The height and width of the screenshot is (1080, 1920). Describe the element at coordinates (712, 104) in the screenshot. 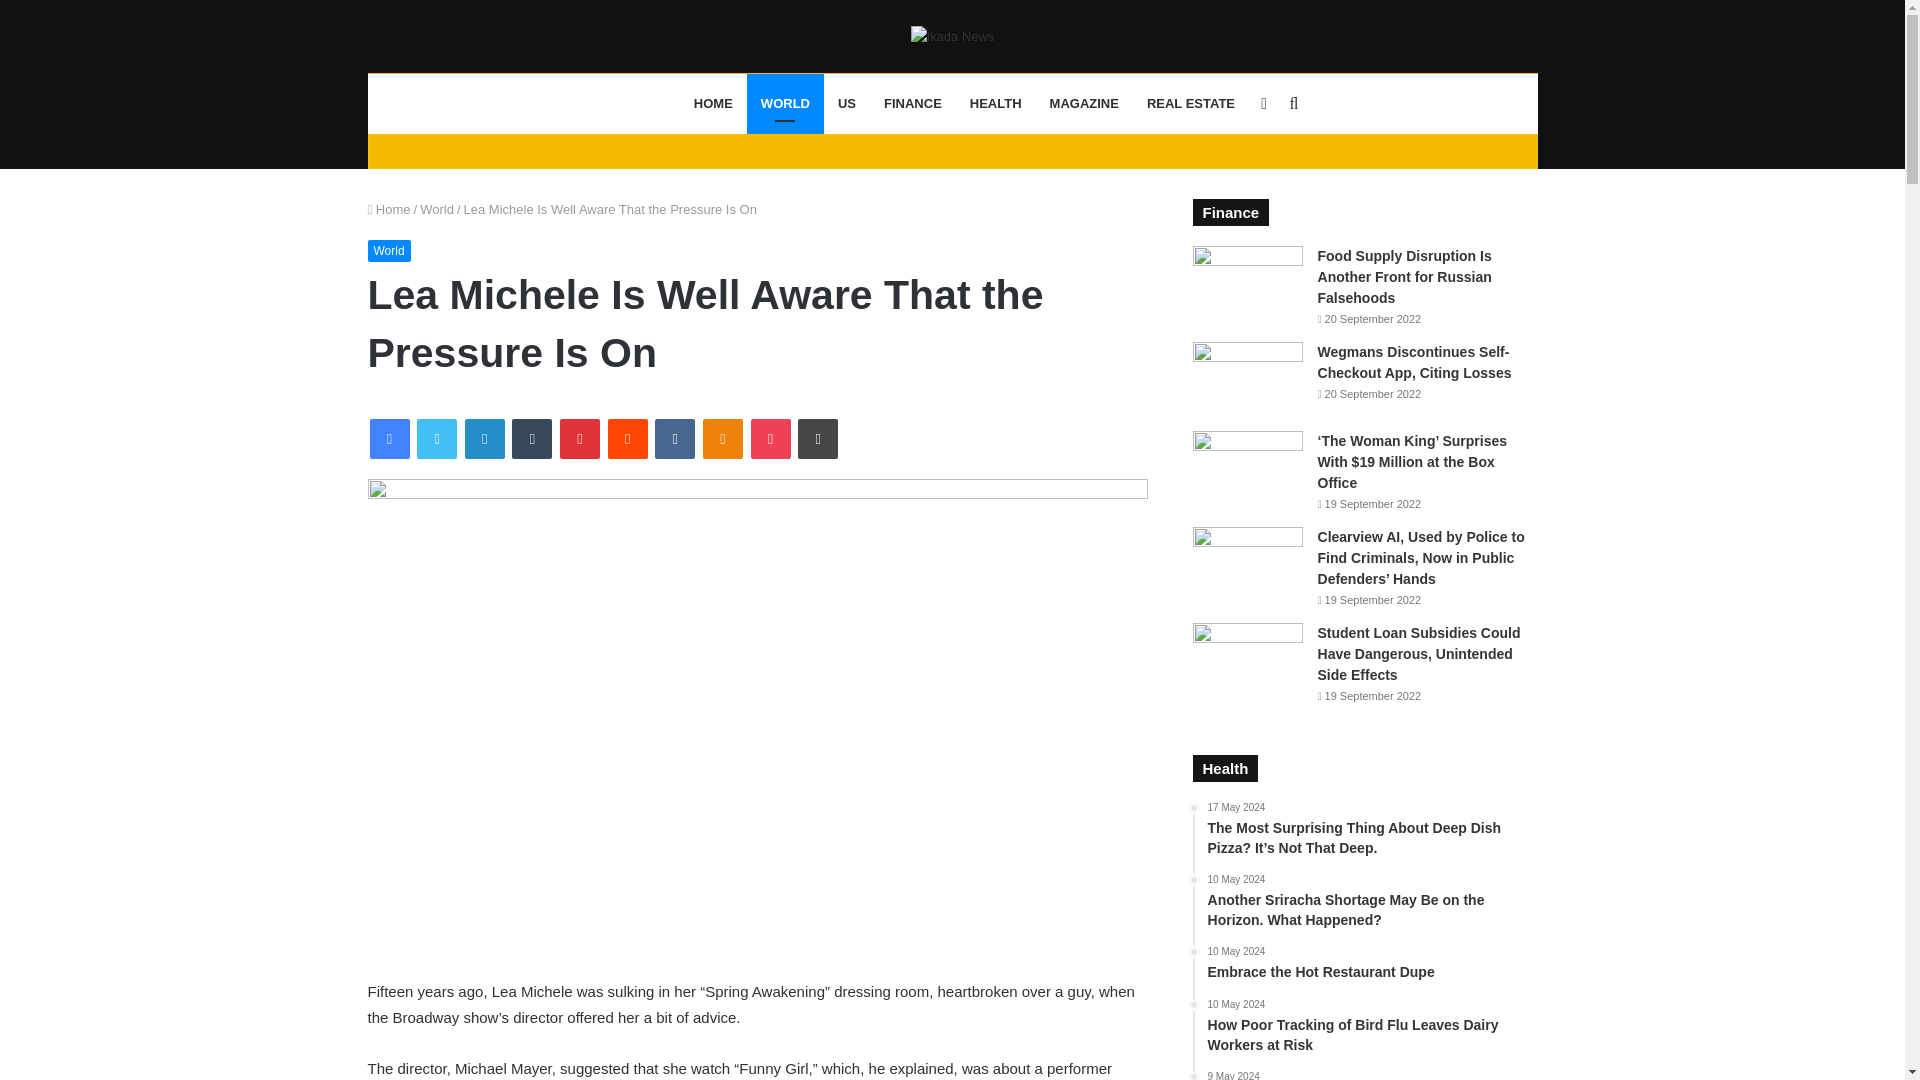

I see `HOME` at that location.